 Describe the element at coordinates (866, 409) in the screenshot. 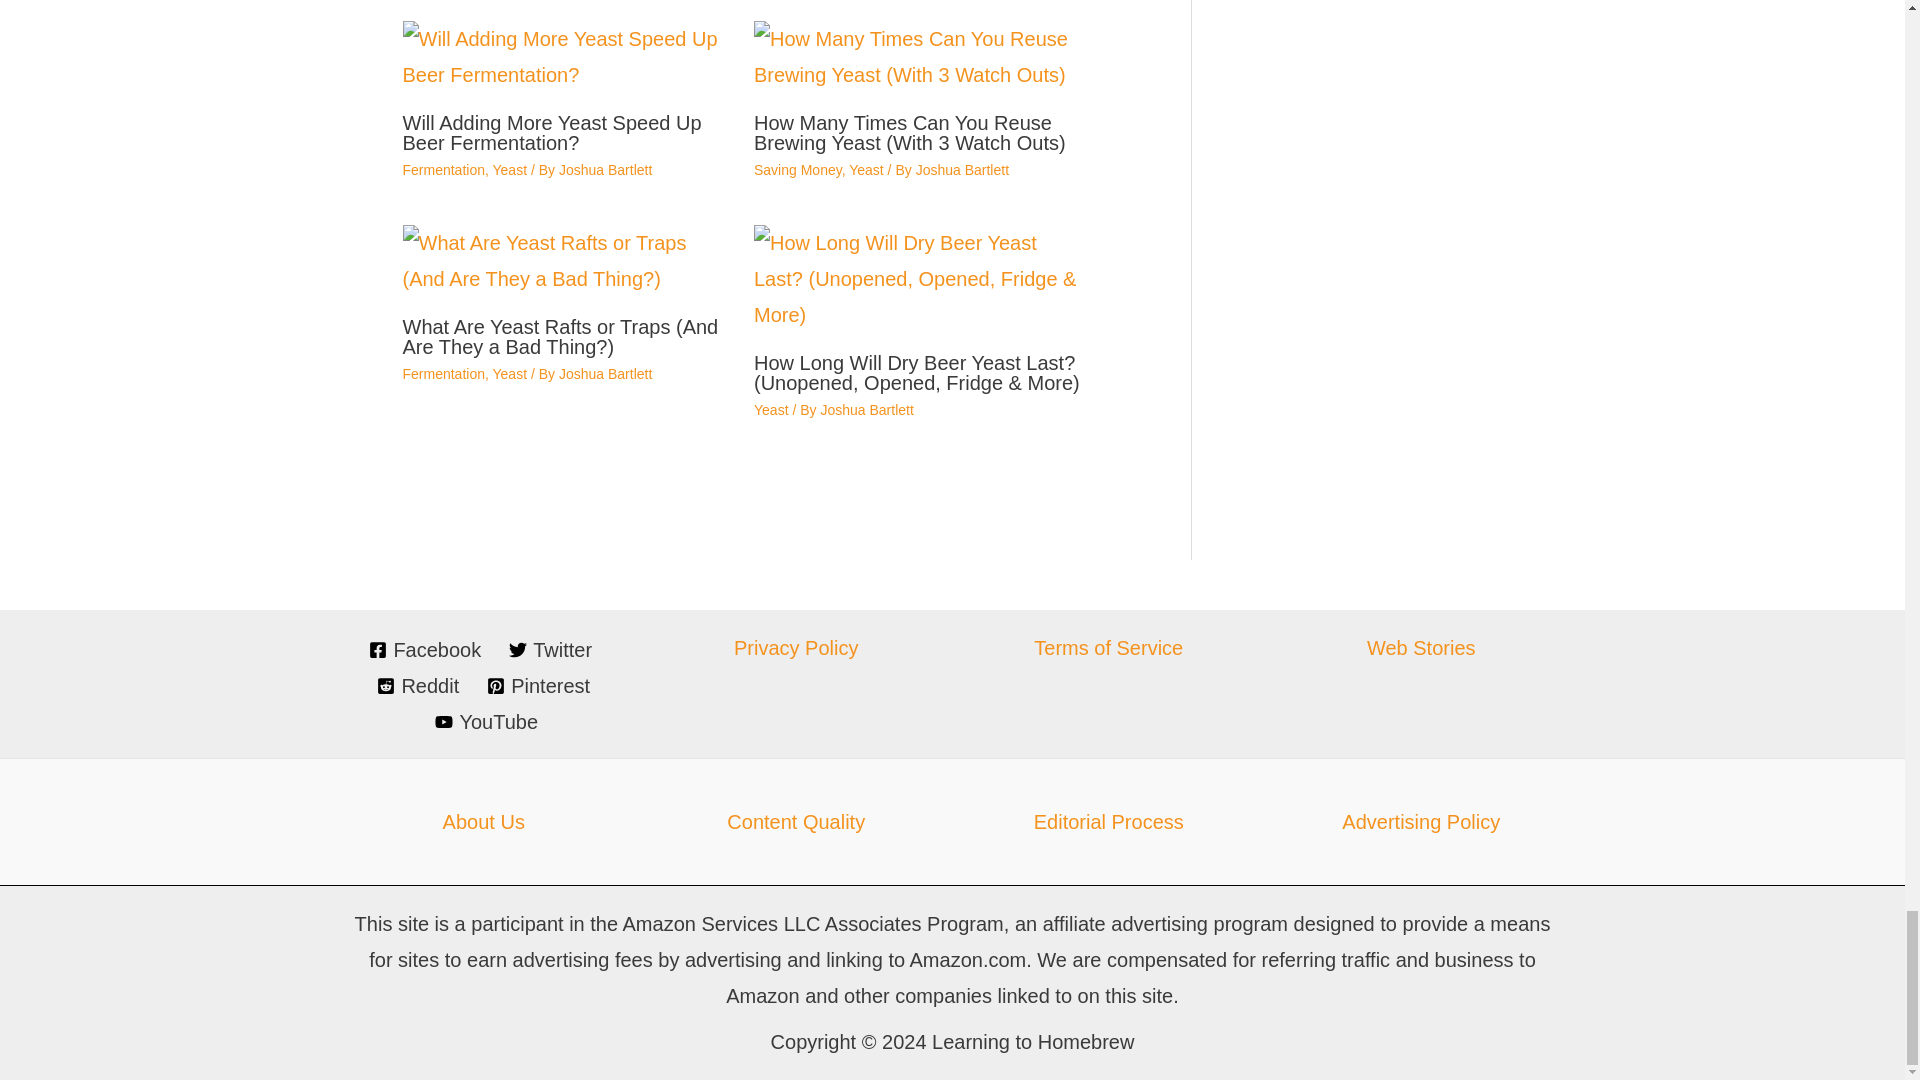

I see `View all posts by Joshua Bartlett` at that location.